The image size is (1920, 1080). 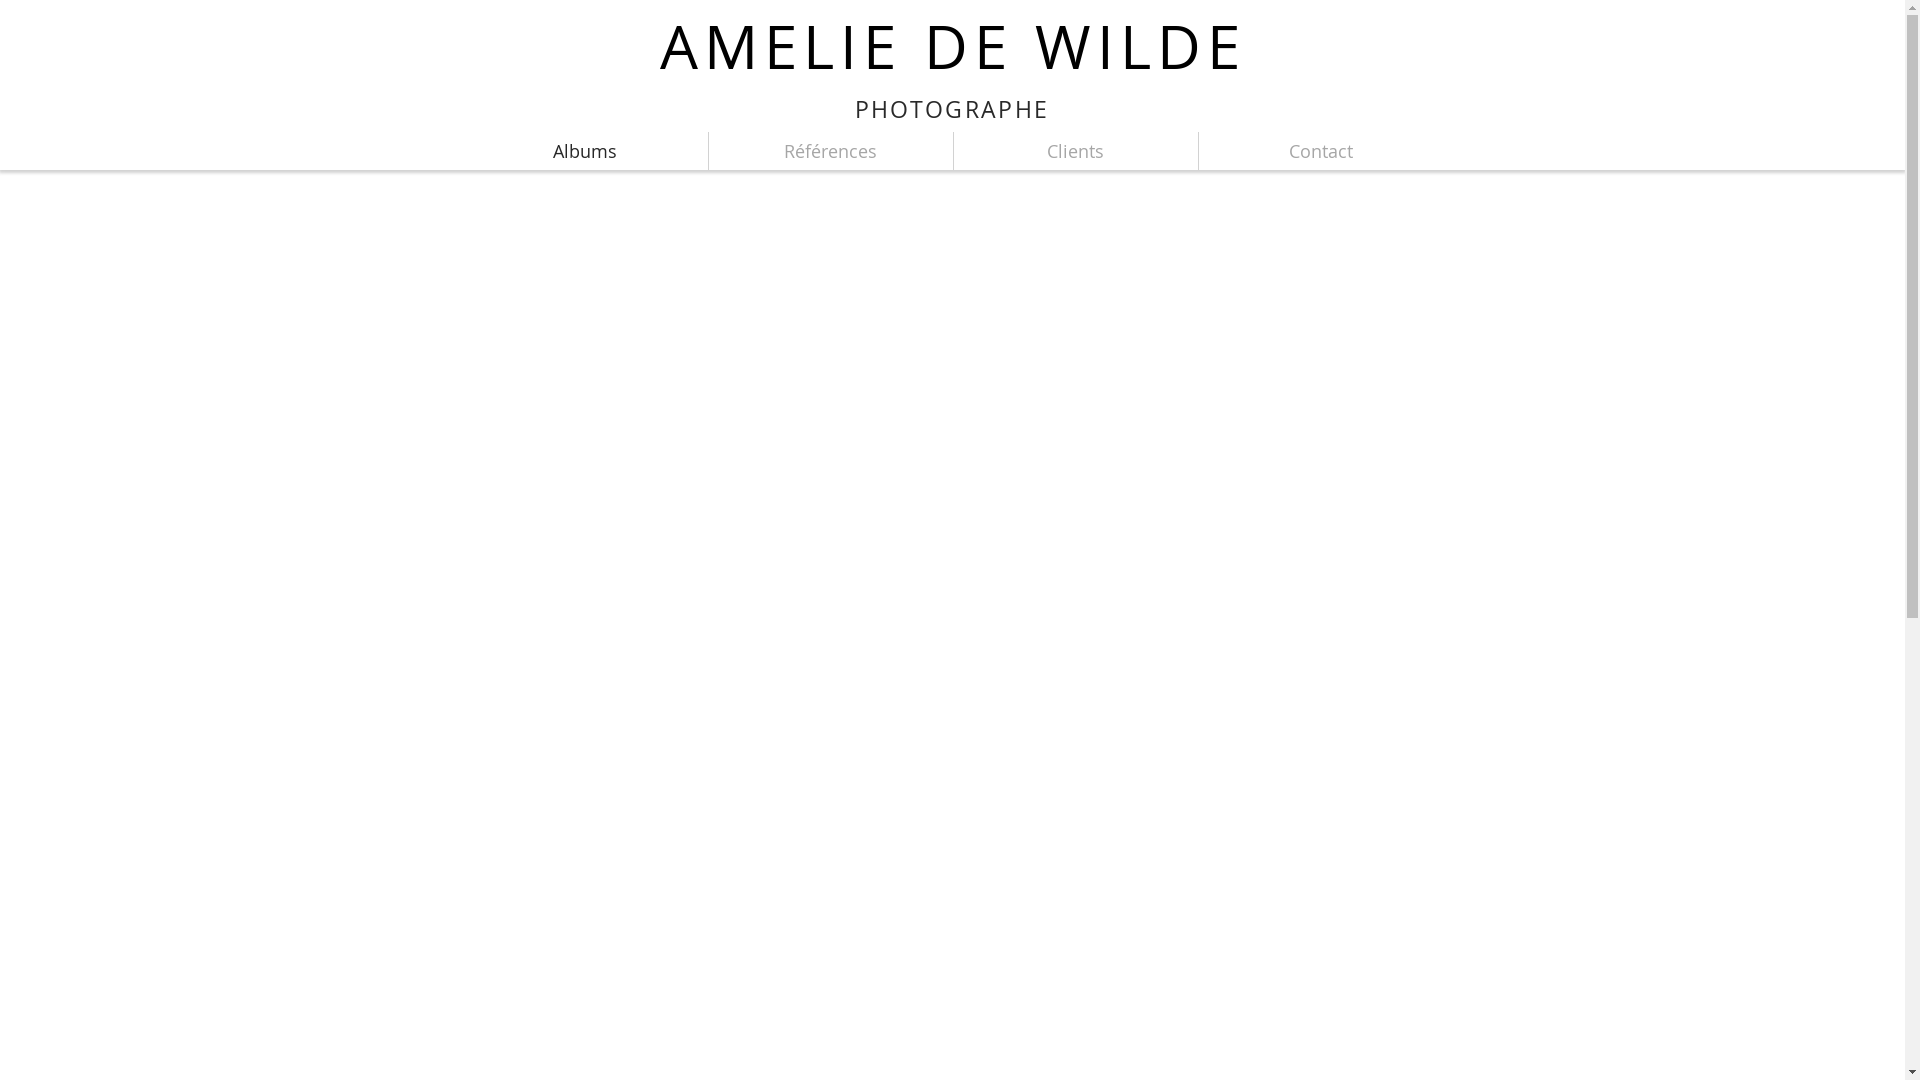 I want to click on Clients, so click(x=1076, y=151).